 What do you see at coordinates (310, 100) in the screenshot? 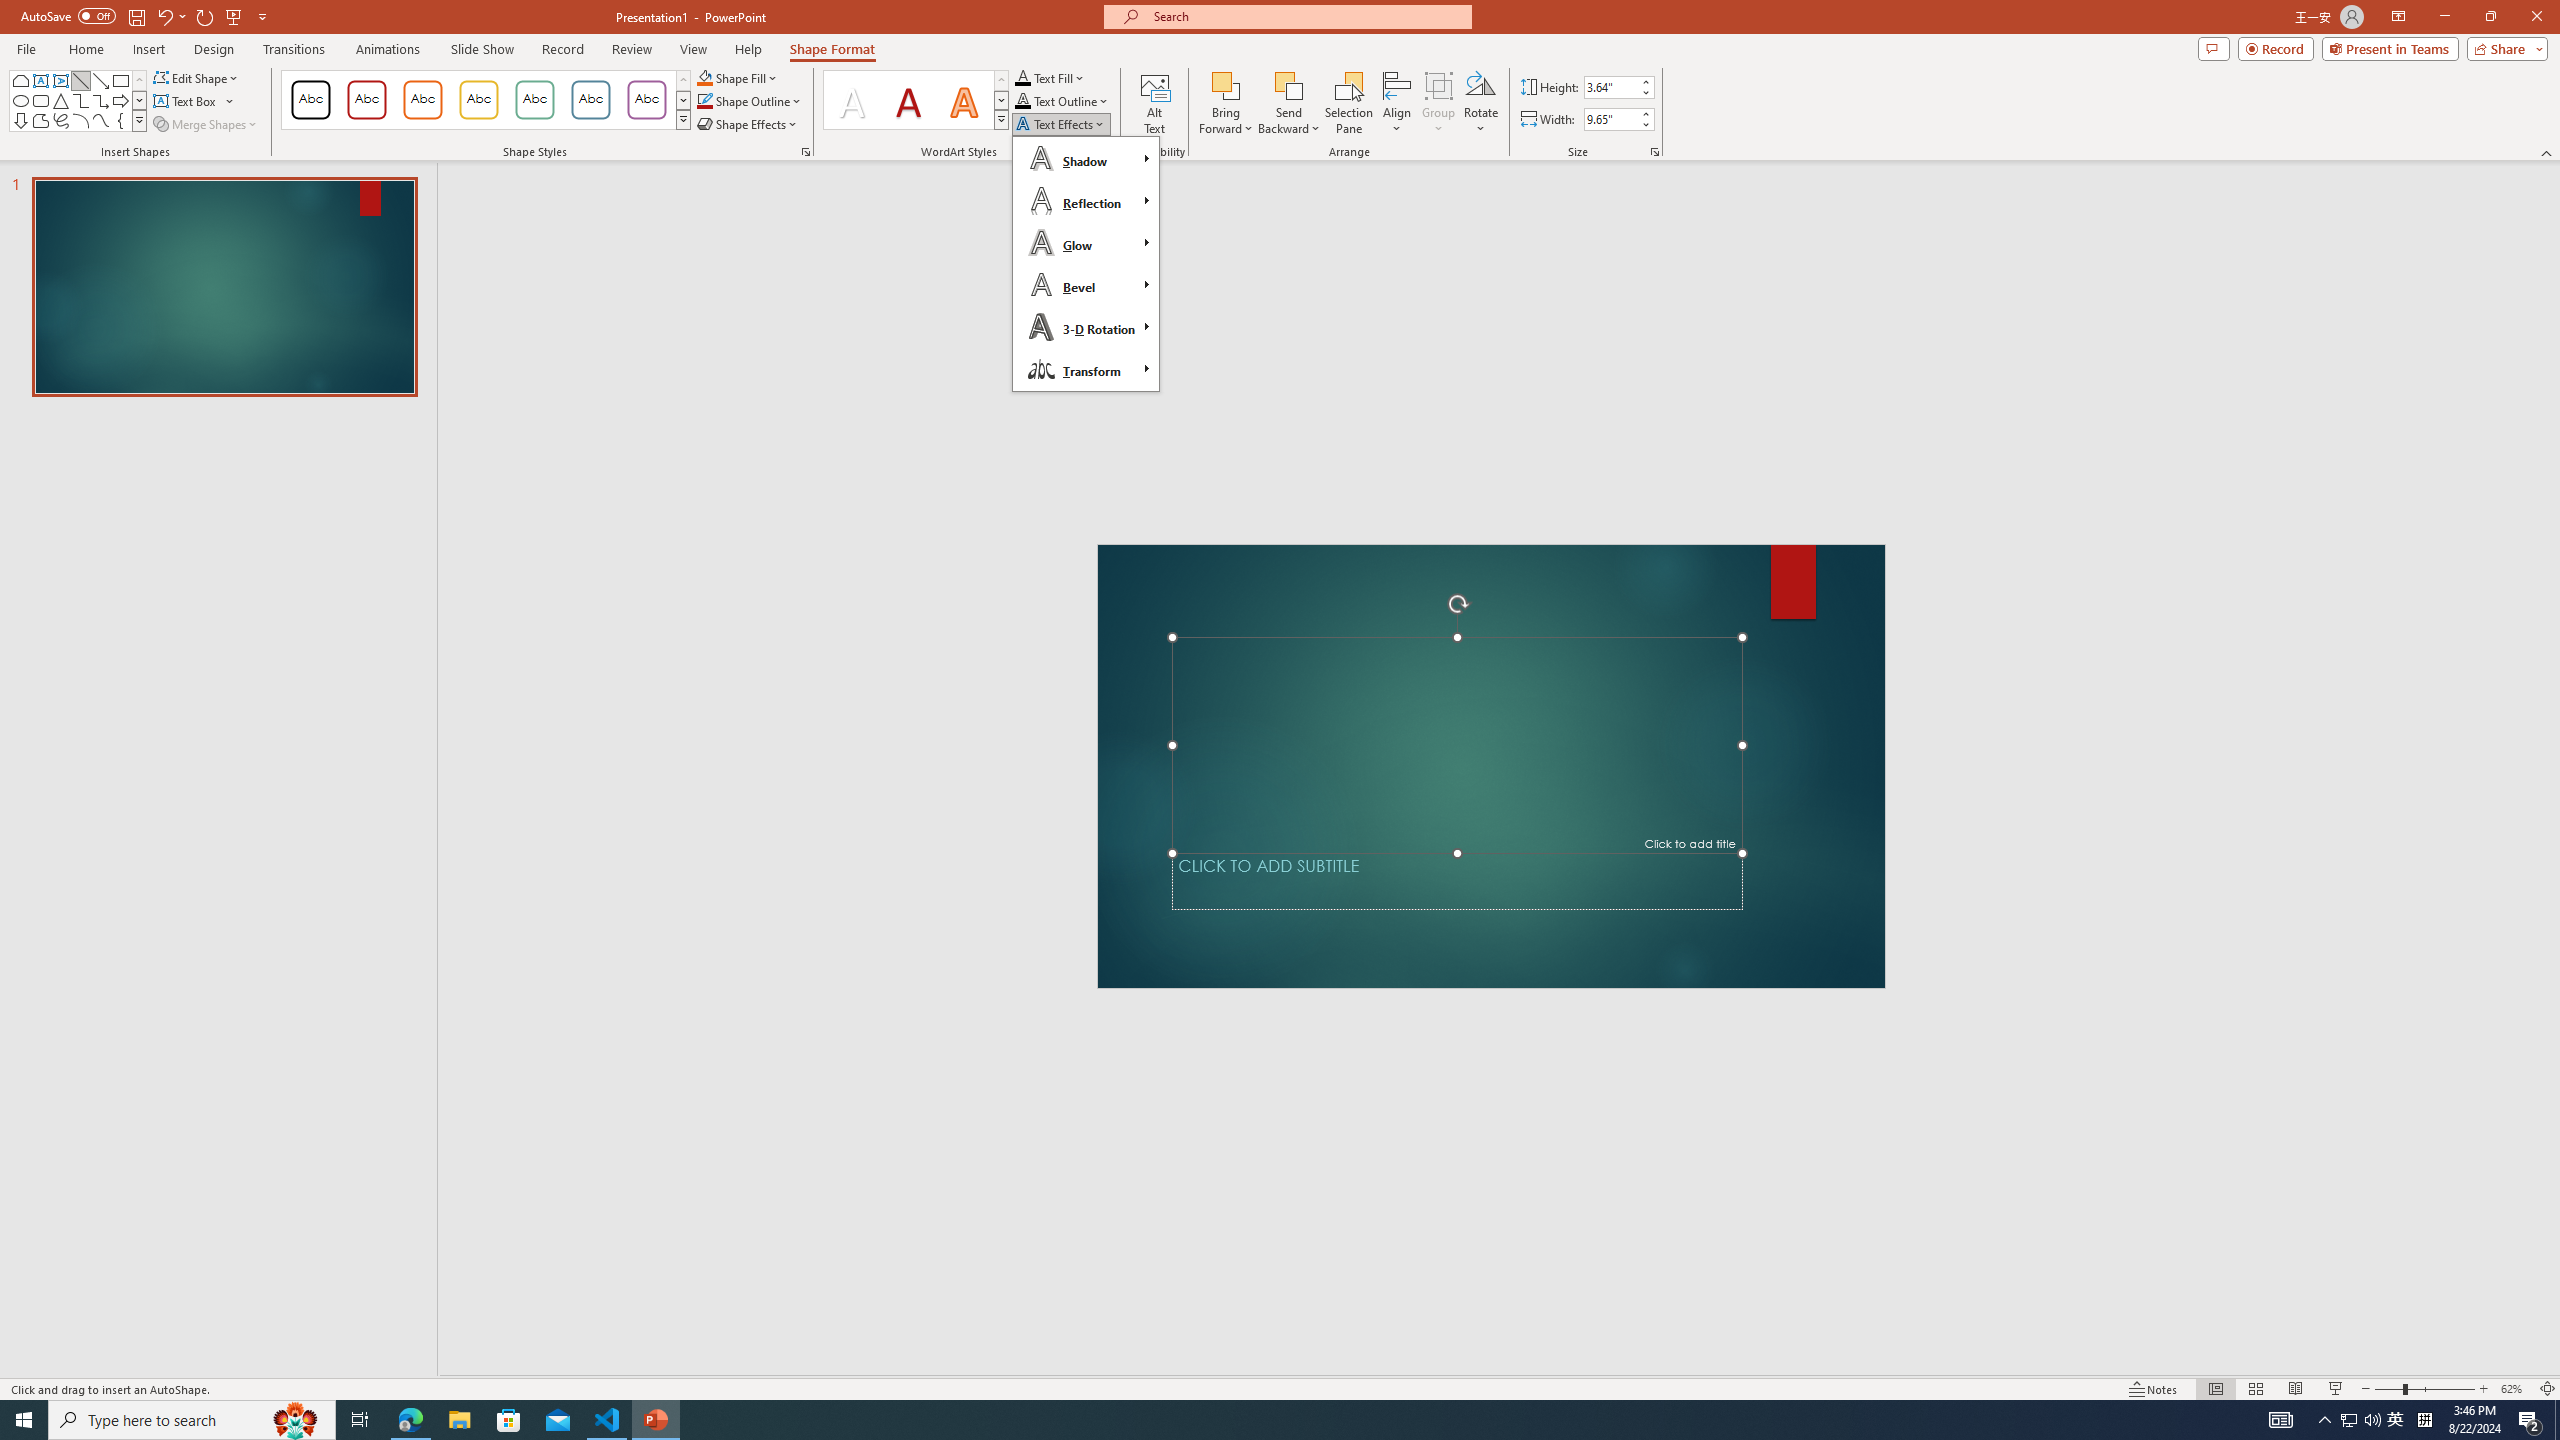
I see `Colored Outline - Black, Dark 1` at bounding box center [310, 100].